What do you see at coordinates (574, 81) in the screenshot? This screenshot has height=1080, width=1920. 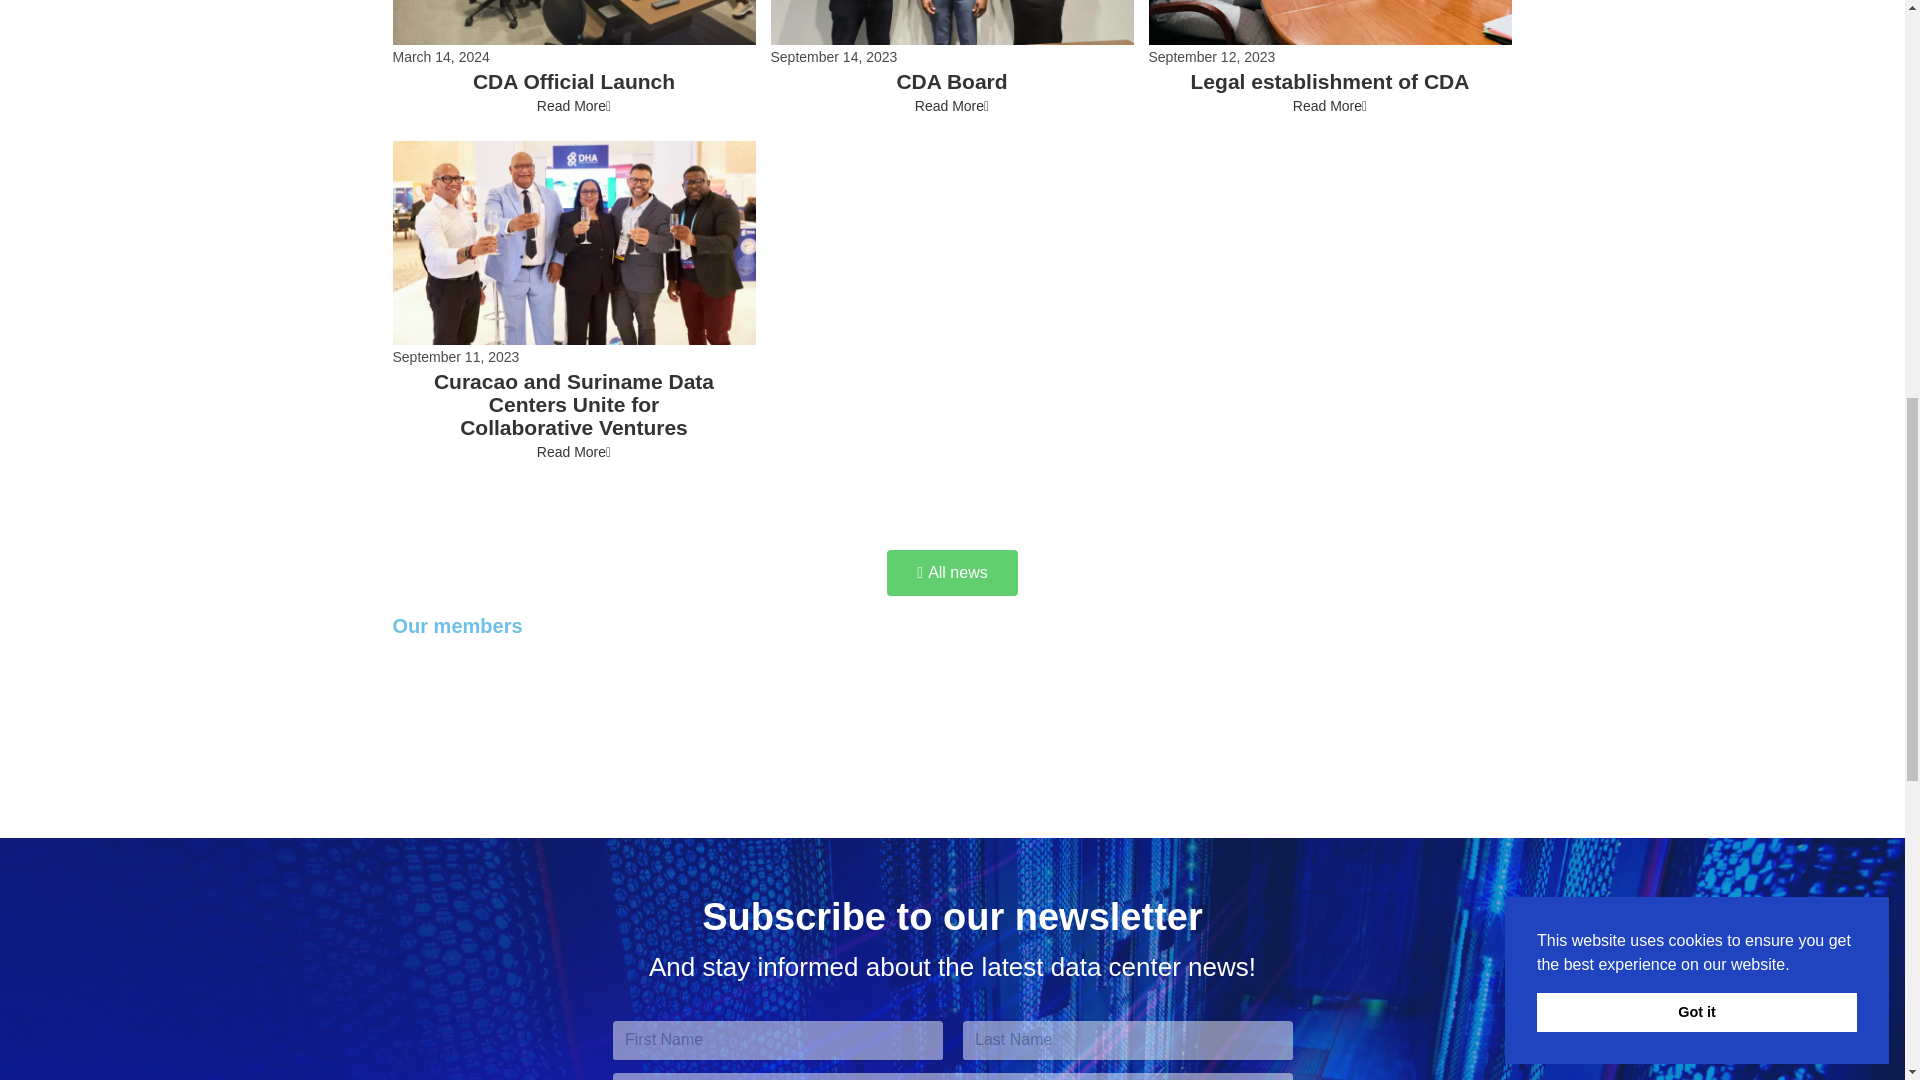 I see `CDA Official Launch` at bounding box center [574, 81].